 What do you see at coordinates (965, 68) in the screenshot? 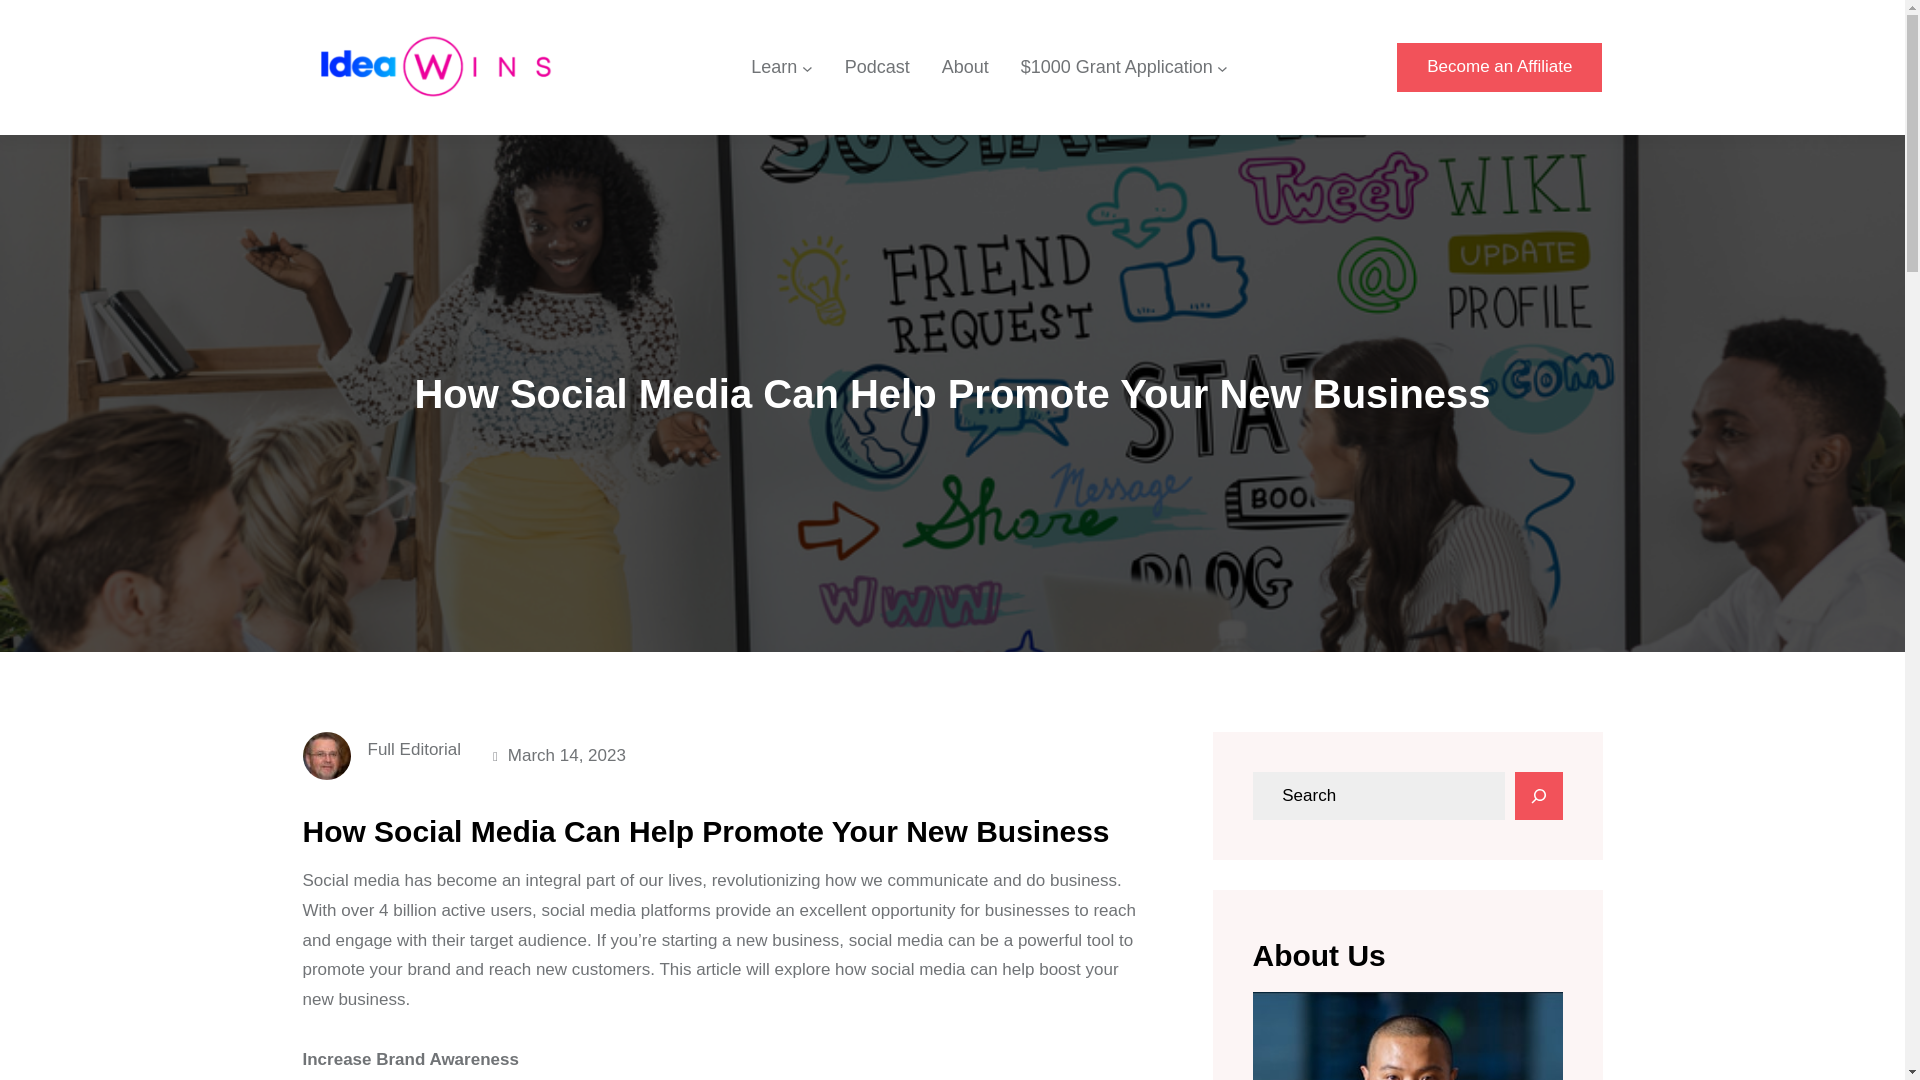
I see `About` at bounding box center [965, 68].